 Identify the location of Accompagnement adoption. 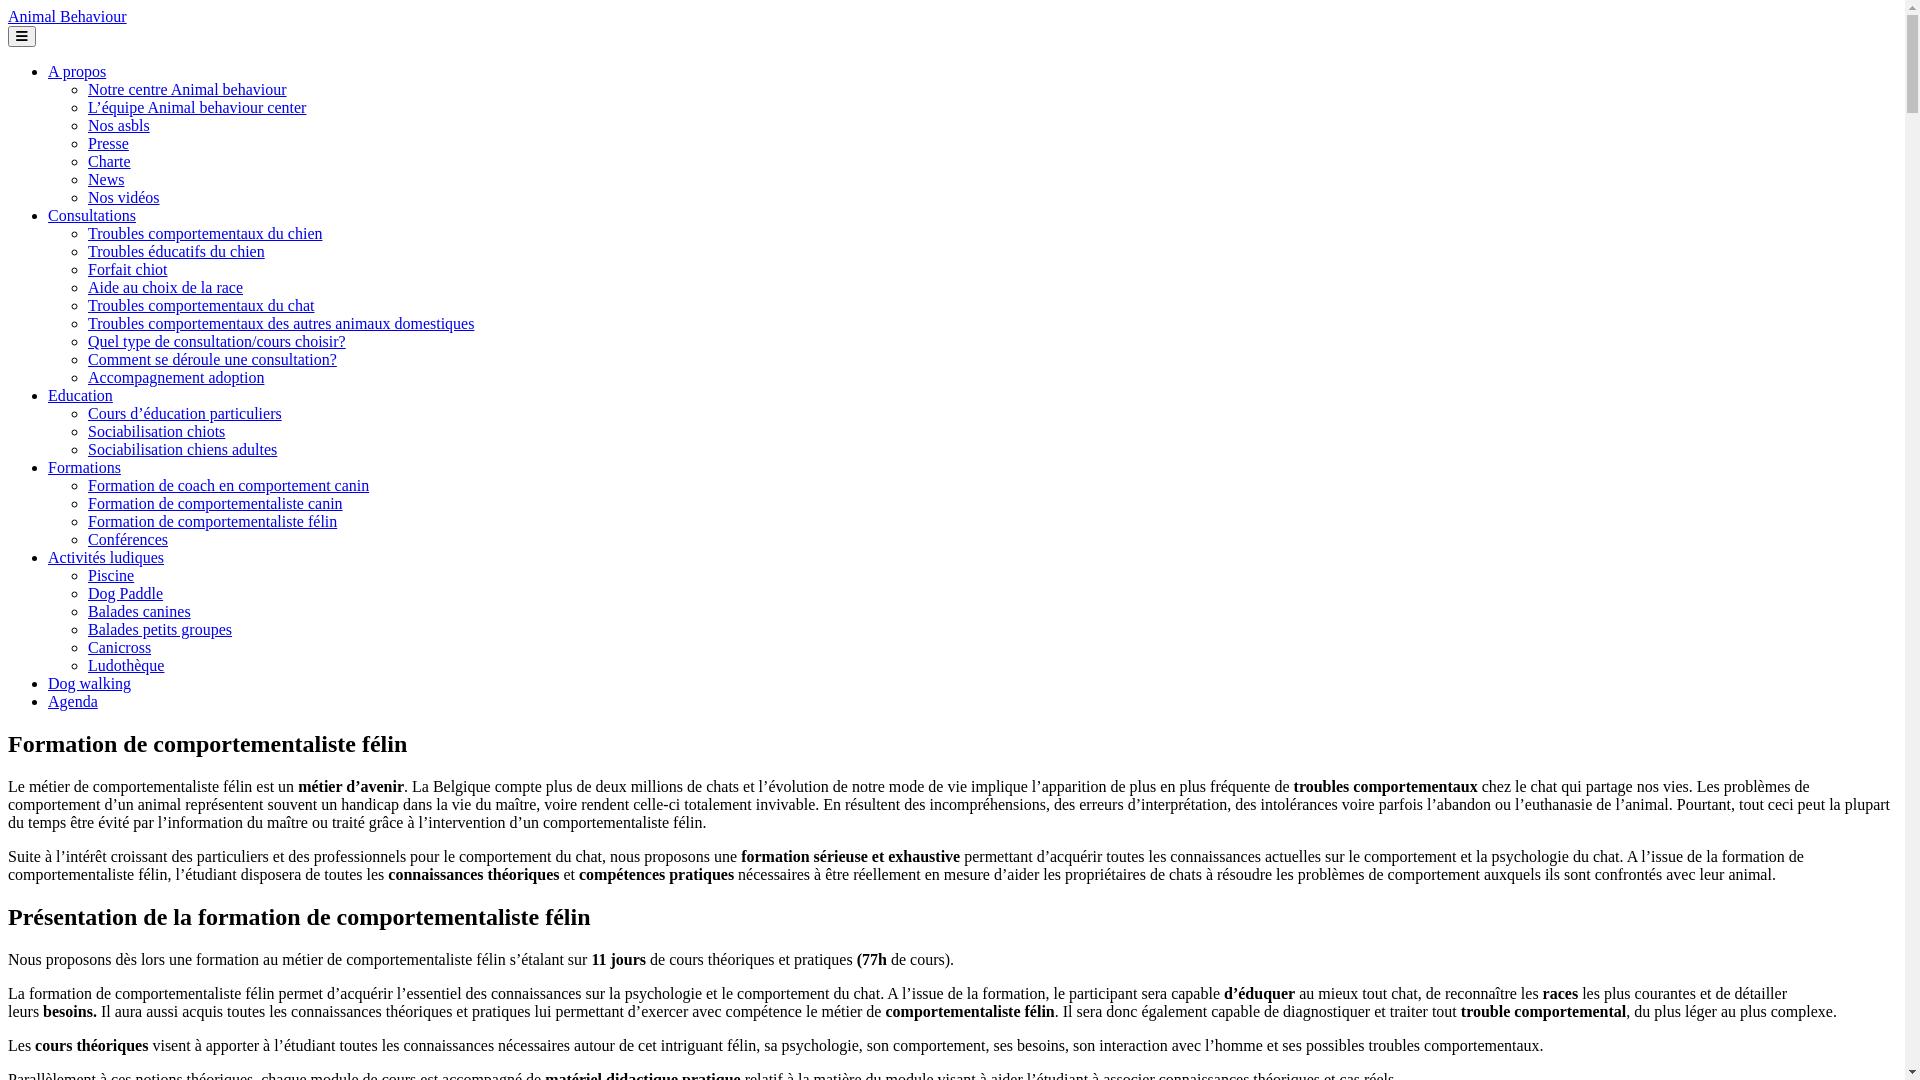
(176, 378).